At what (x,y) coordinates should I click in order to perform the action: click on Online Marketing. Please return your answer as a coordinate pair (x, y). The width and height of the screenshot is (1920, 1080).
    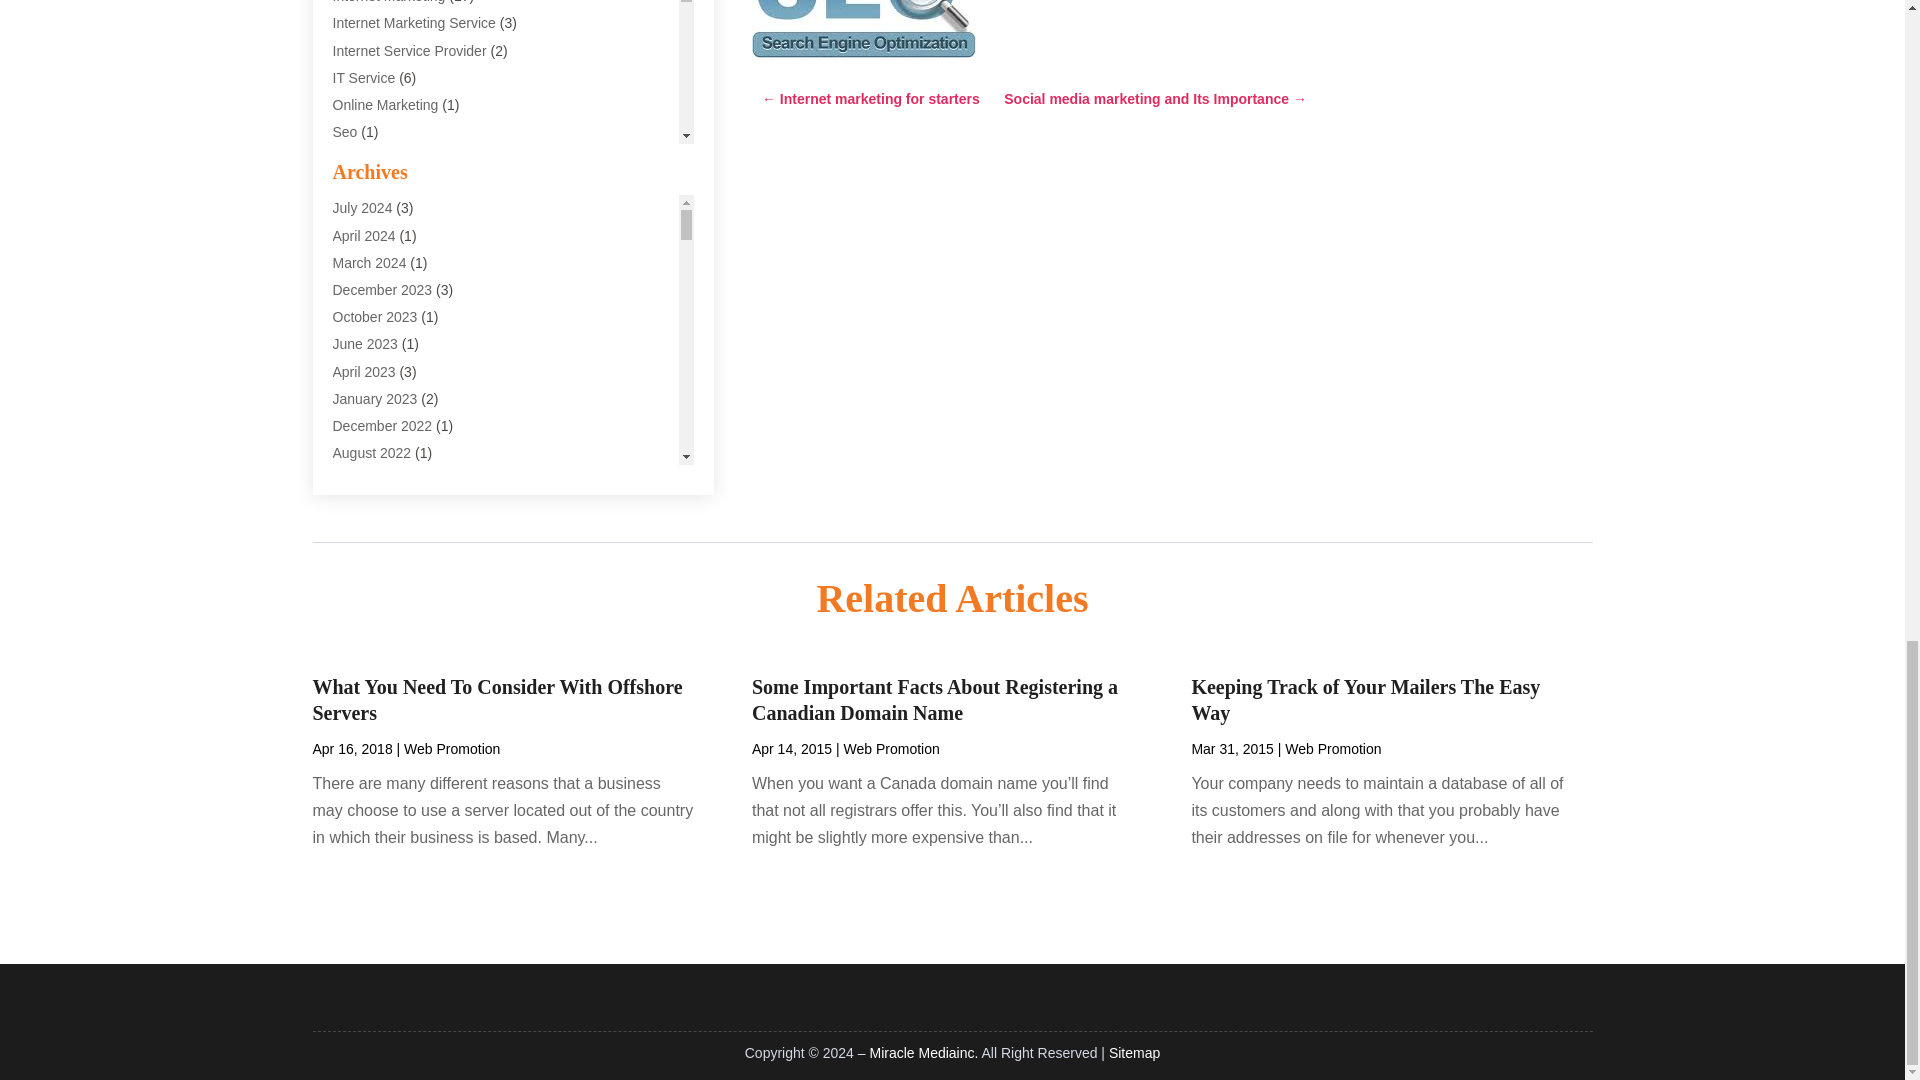
    Looking at the image, I should click on (384, 105).